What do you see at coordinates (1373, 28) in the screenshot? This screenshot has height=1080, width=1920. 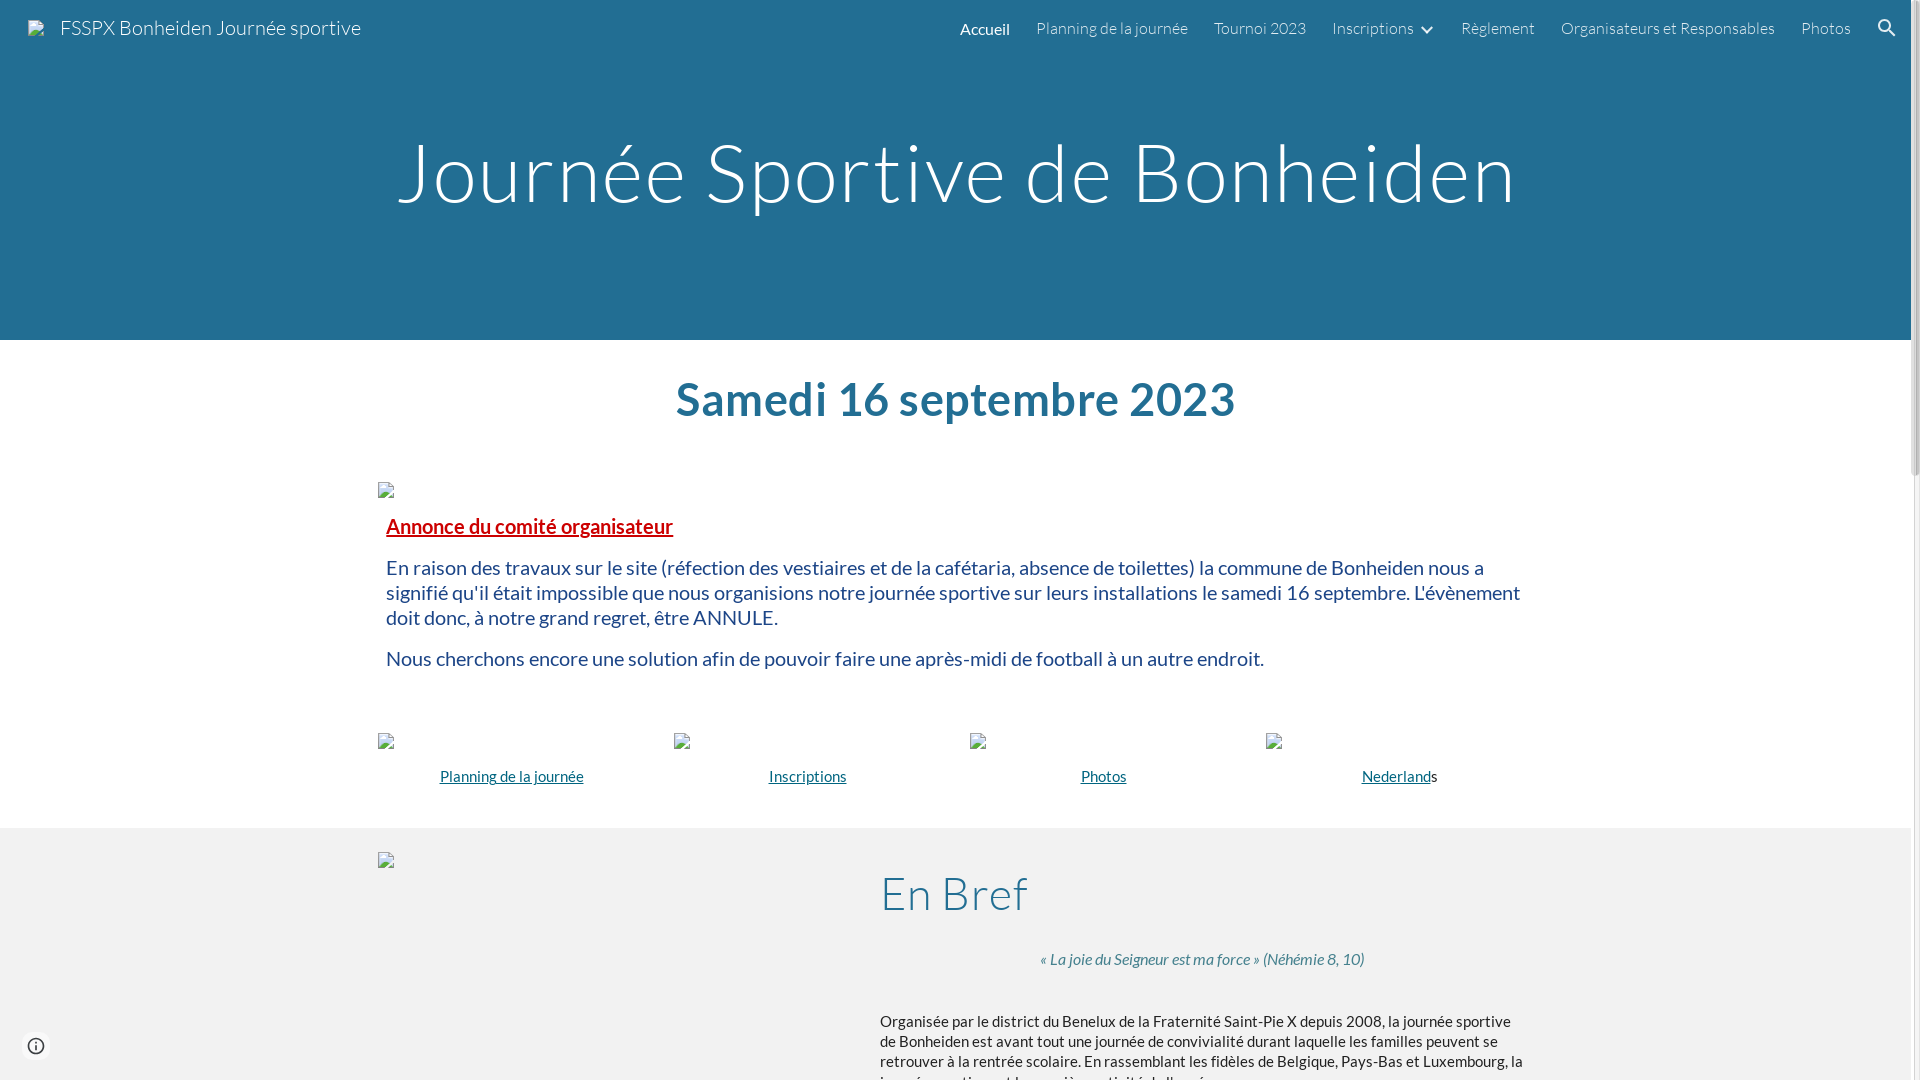 I see `Inscriptions` at bounding box center [1373, 28].